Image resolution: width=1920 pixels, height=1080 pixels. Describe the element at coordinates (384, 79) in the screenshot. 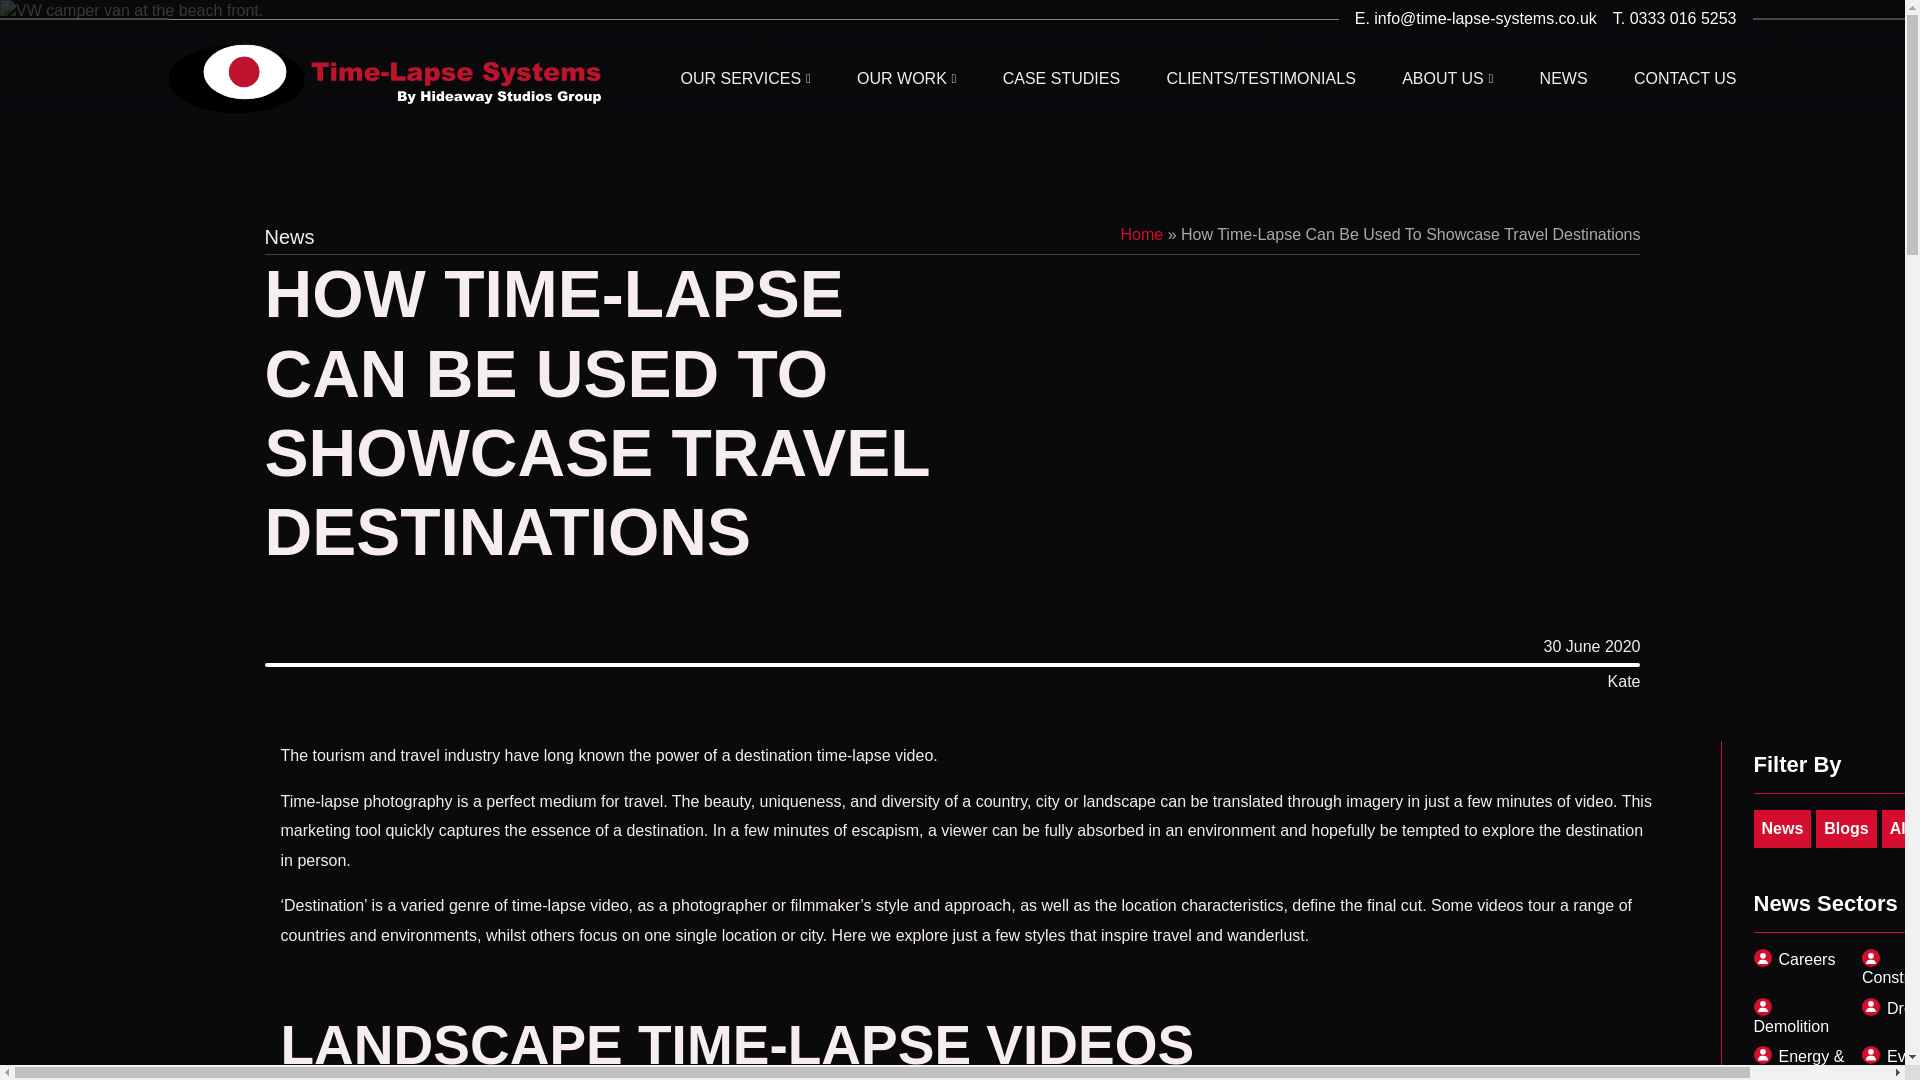

I see `Time Lapse Systems by Hideaway Studios Group` at that location.